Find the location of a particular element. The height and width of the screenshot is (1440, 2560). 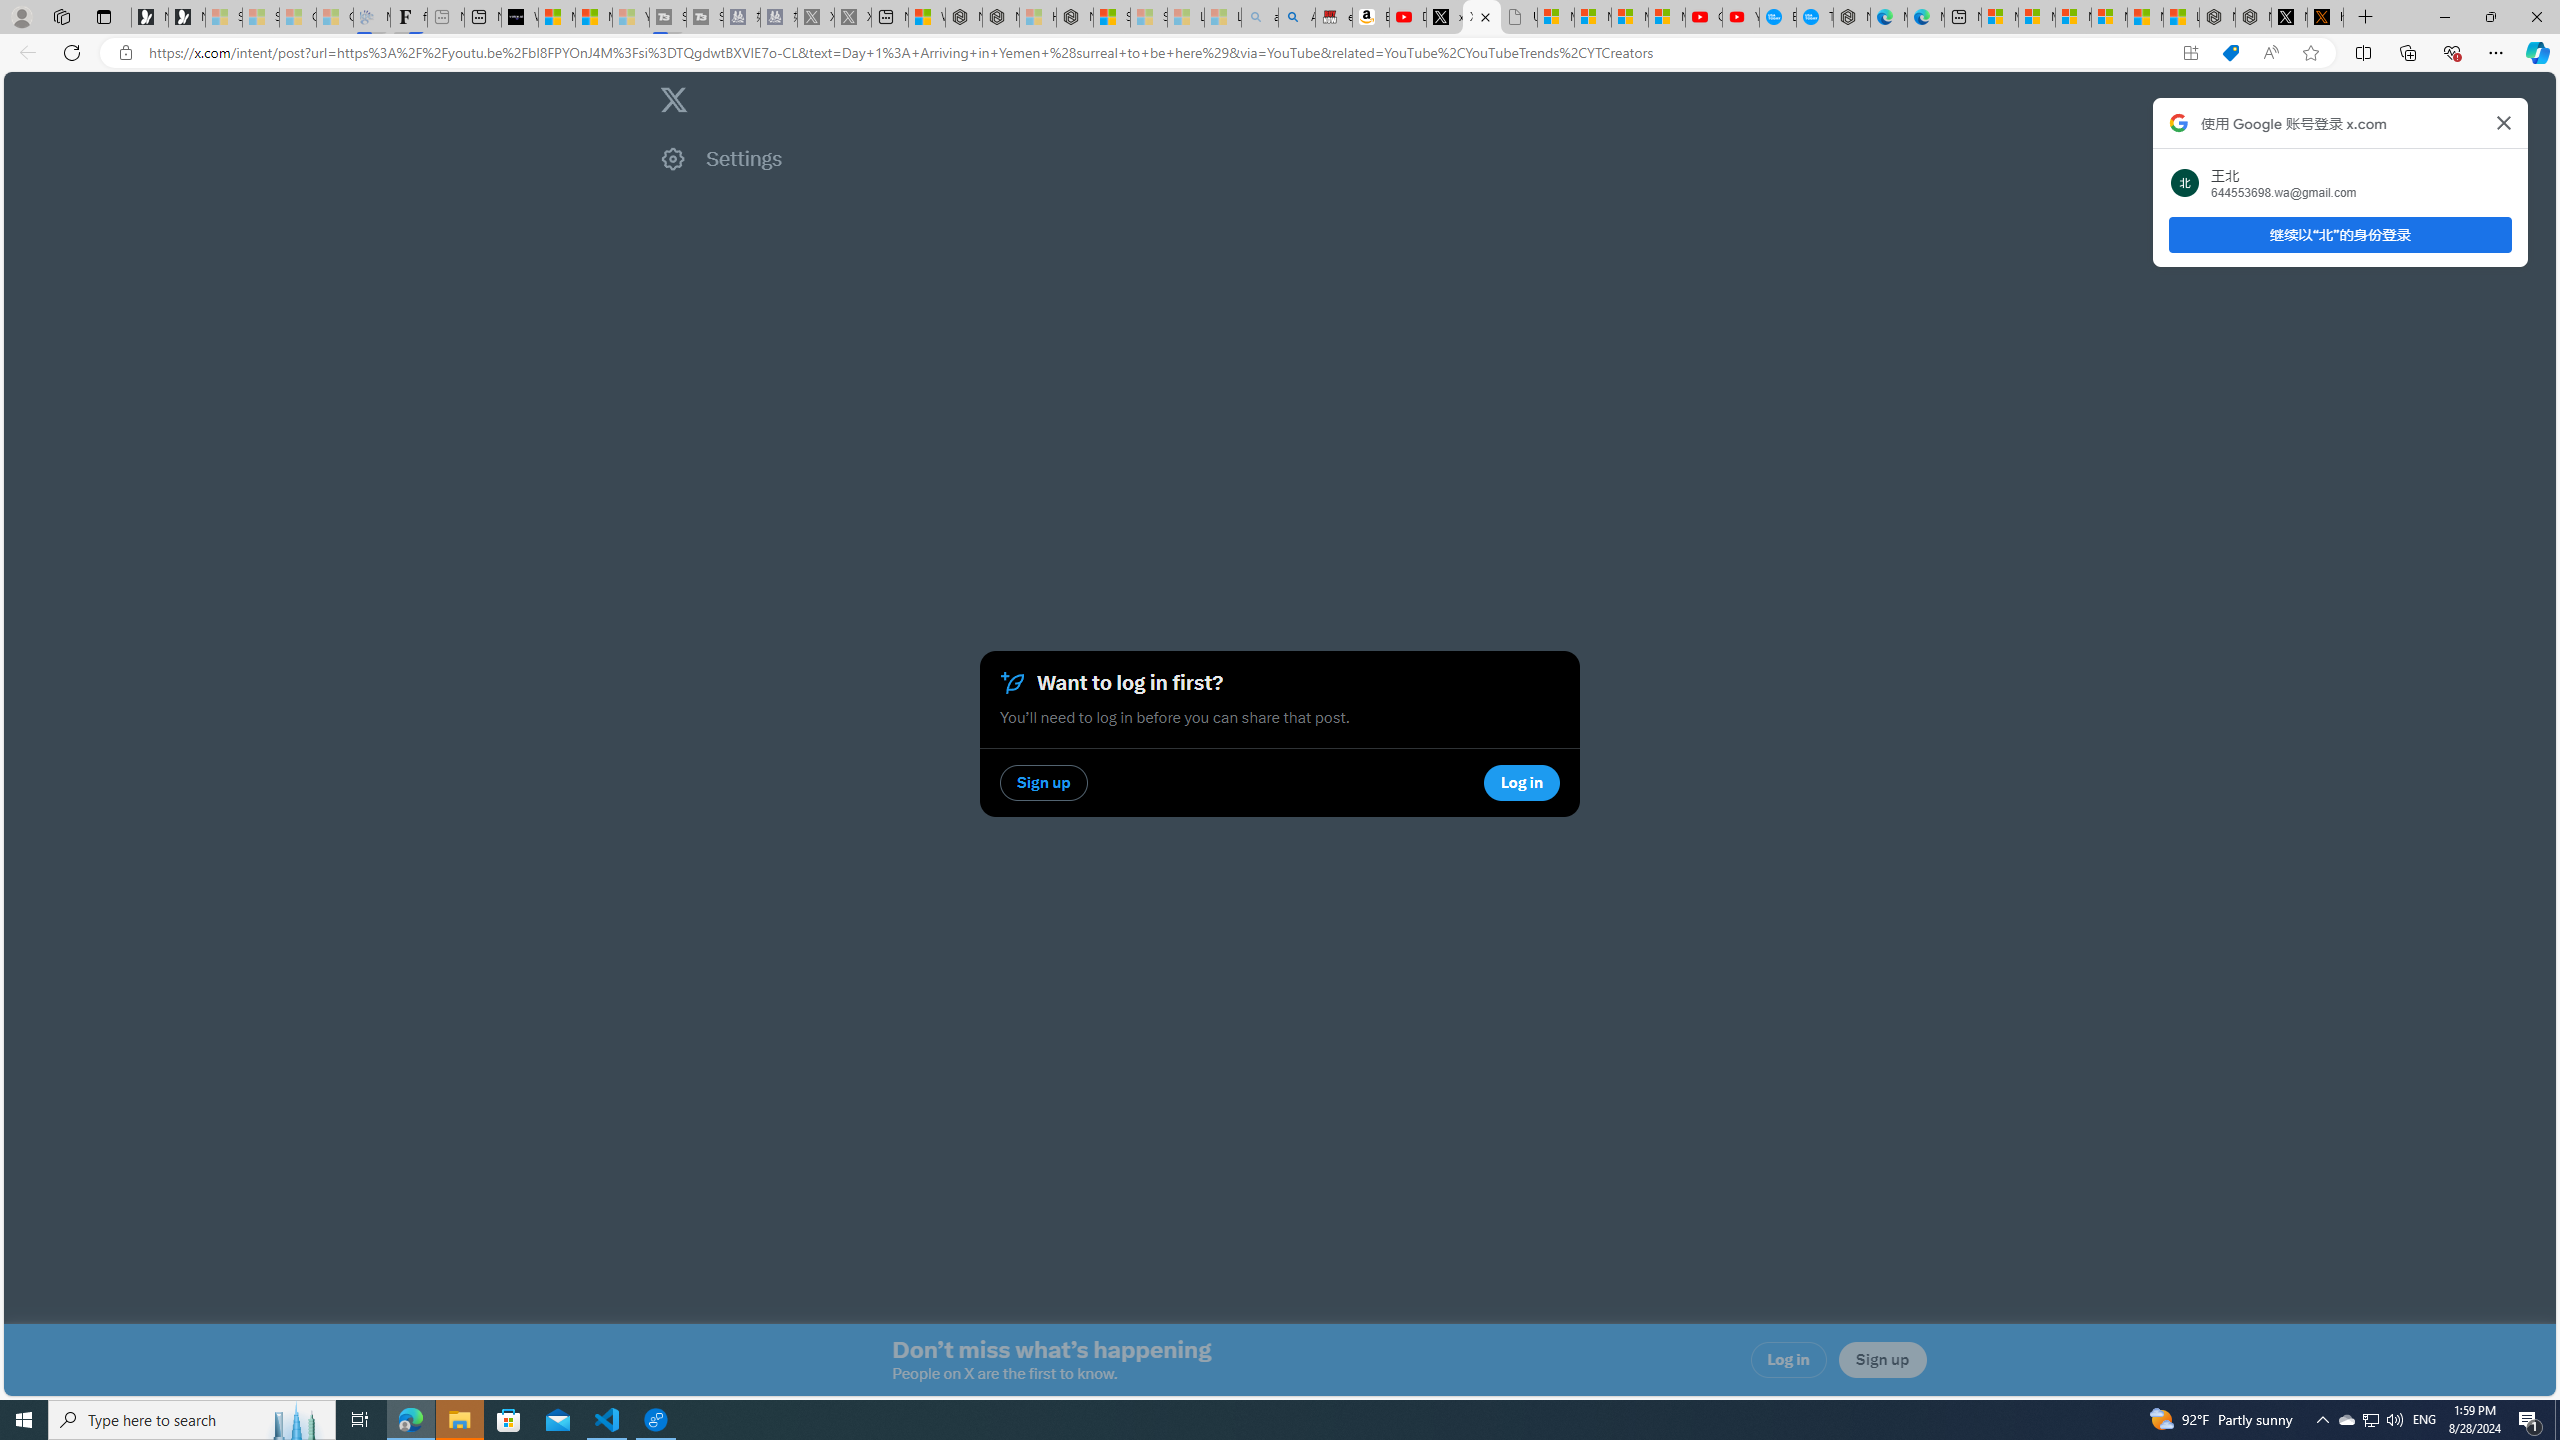

Class: Bz112c Bz112c-r9oPif is located at coordinates (2503, 122).